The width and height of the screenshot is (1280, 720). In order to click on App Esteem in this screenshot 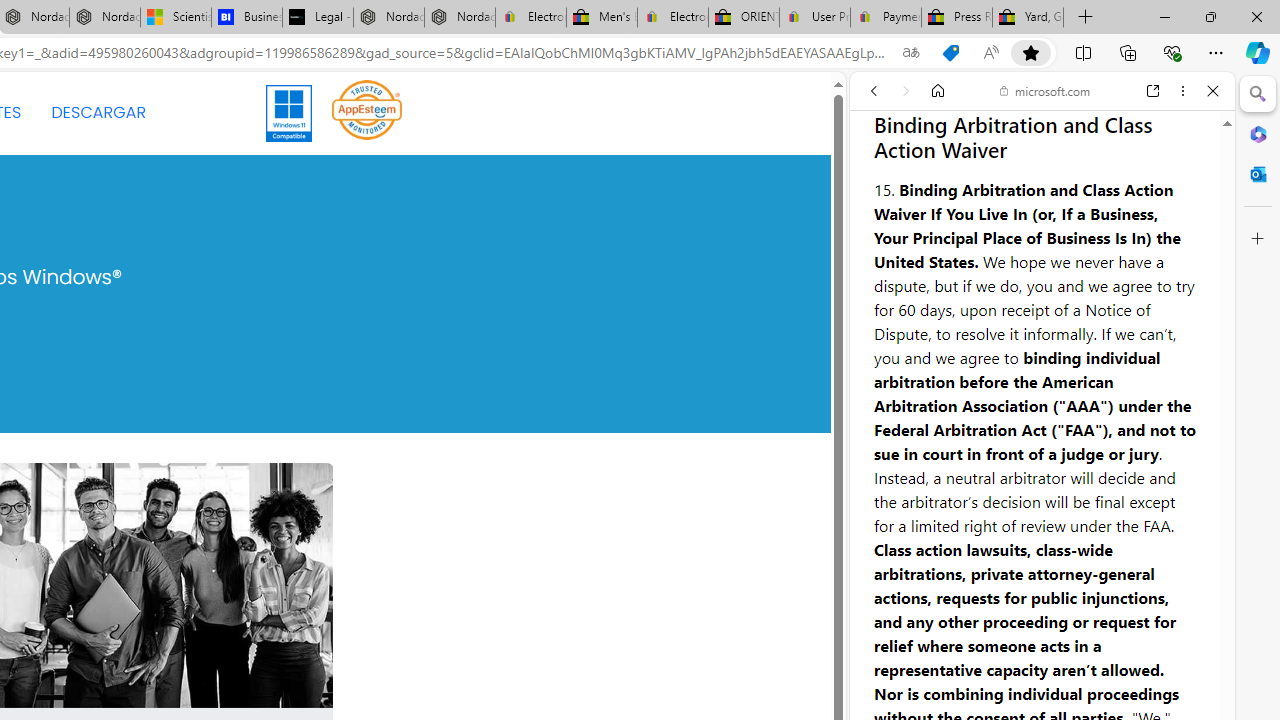, I will do `click(367, 109)`.